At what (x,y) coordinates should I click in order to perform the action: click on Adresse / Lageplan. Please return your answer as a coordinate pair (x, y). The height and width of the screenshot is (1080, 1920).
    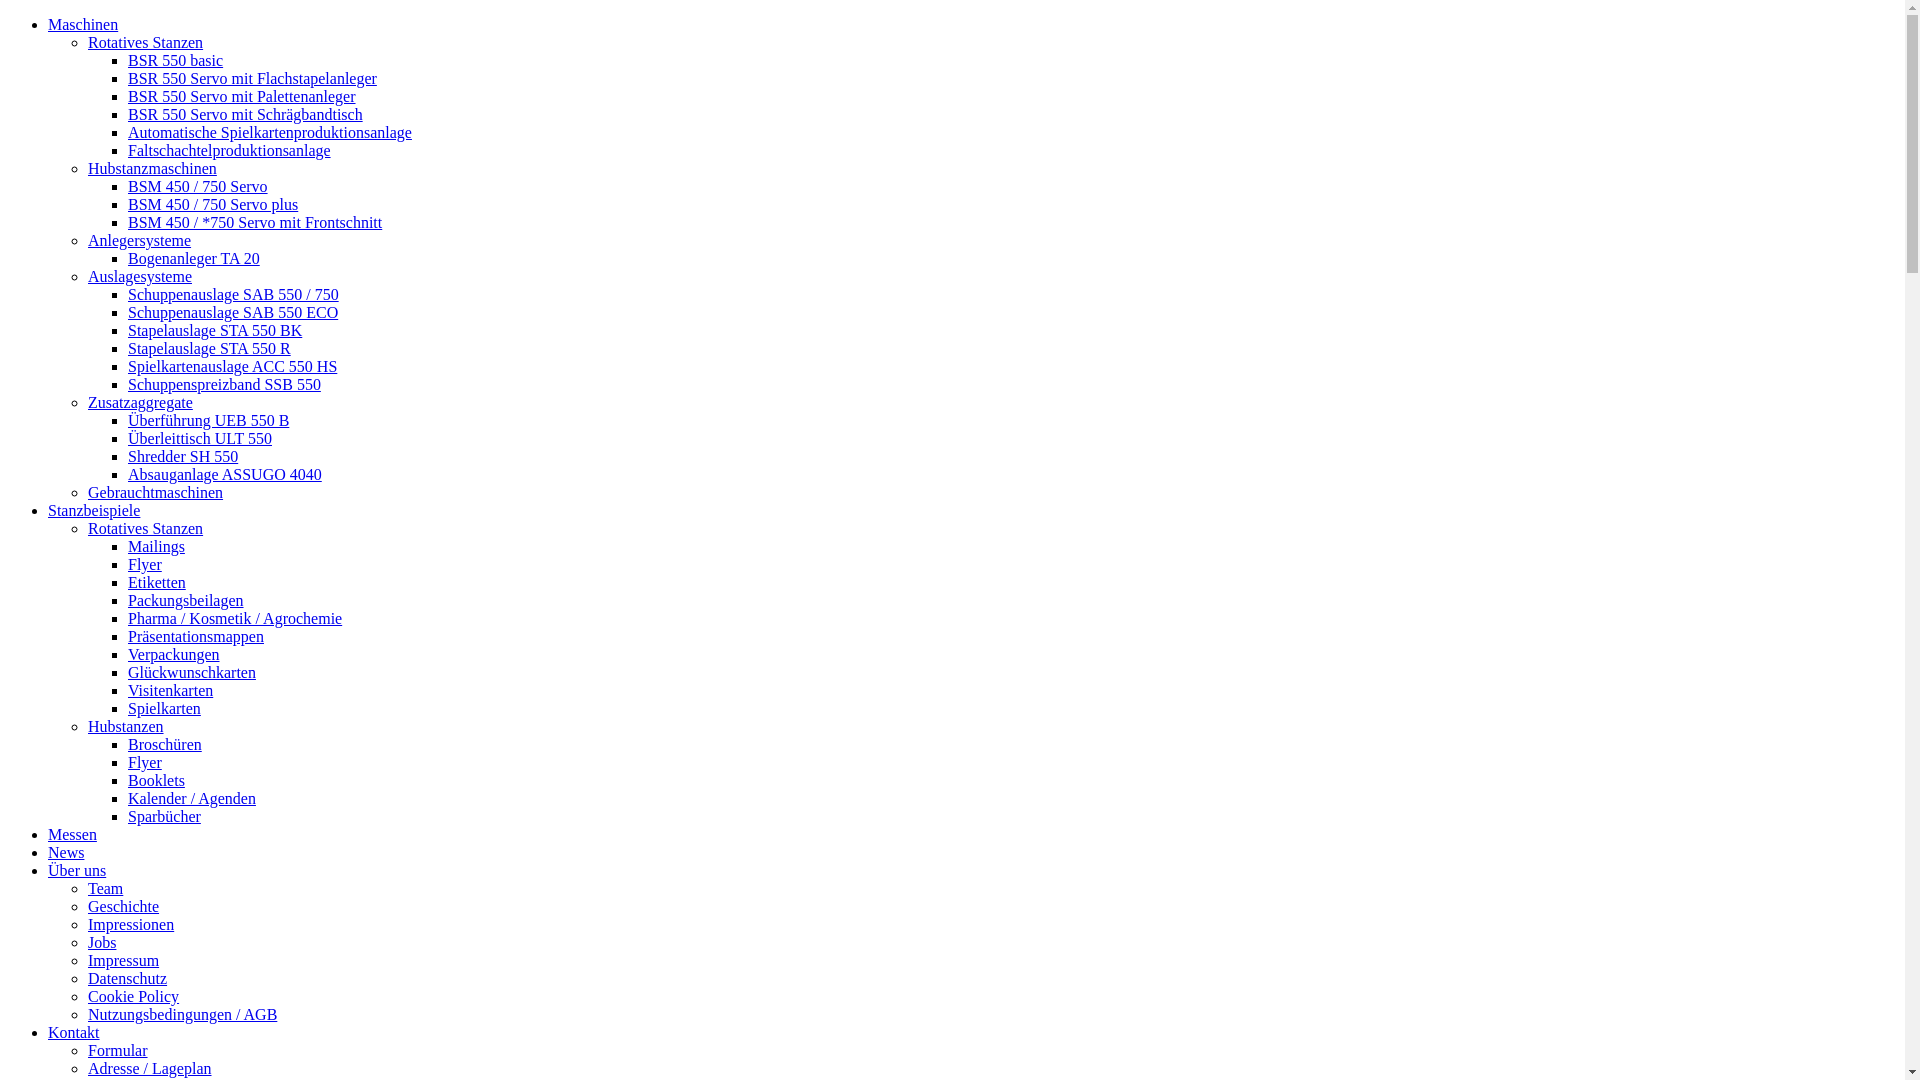
    Looking at the image, I should click on (150, 1068).